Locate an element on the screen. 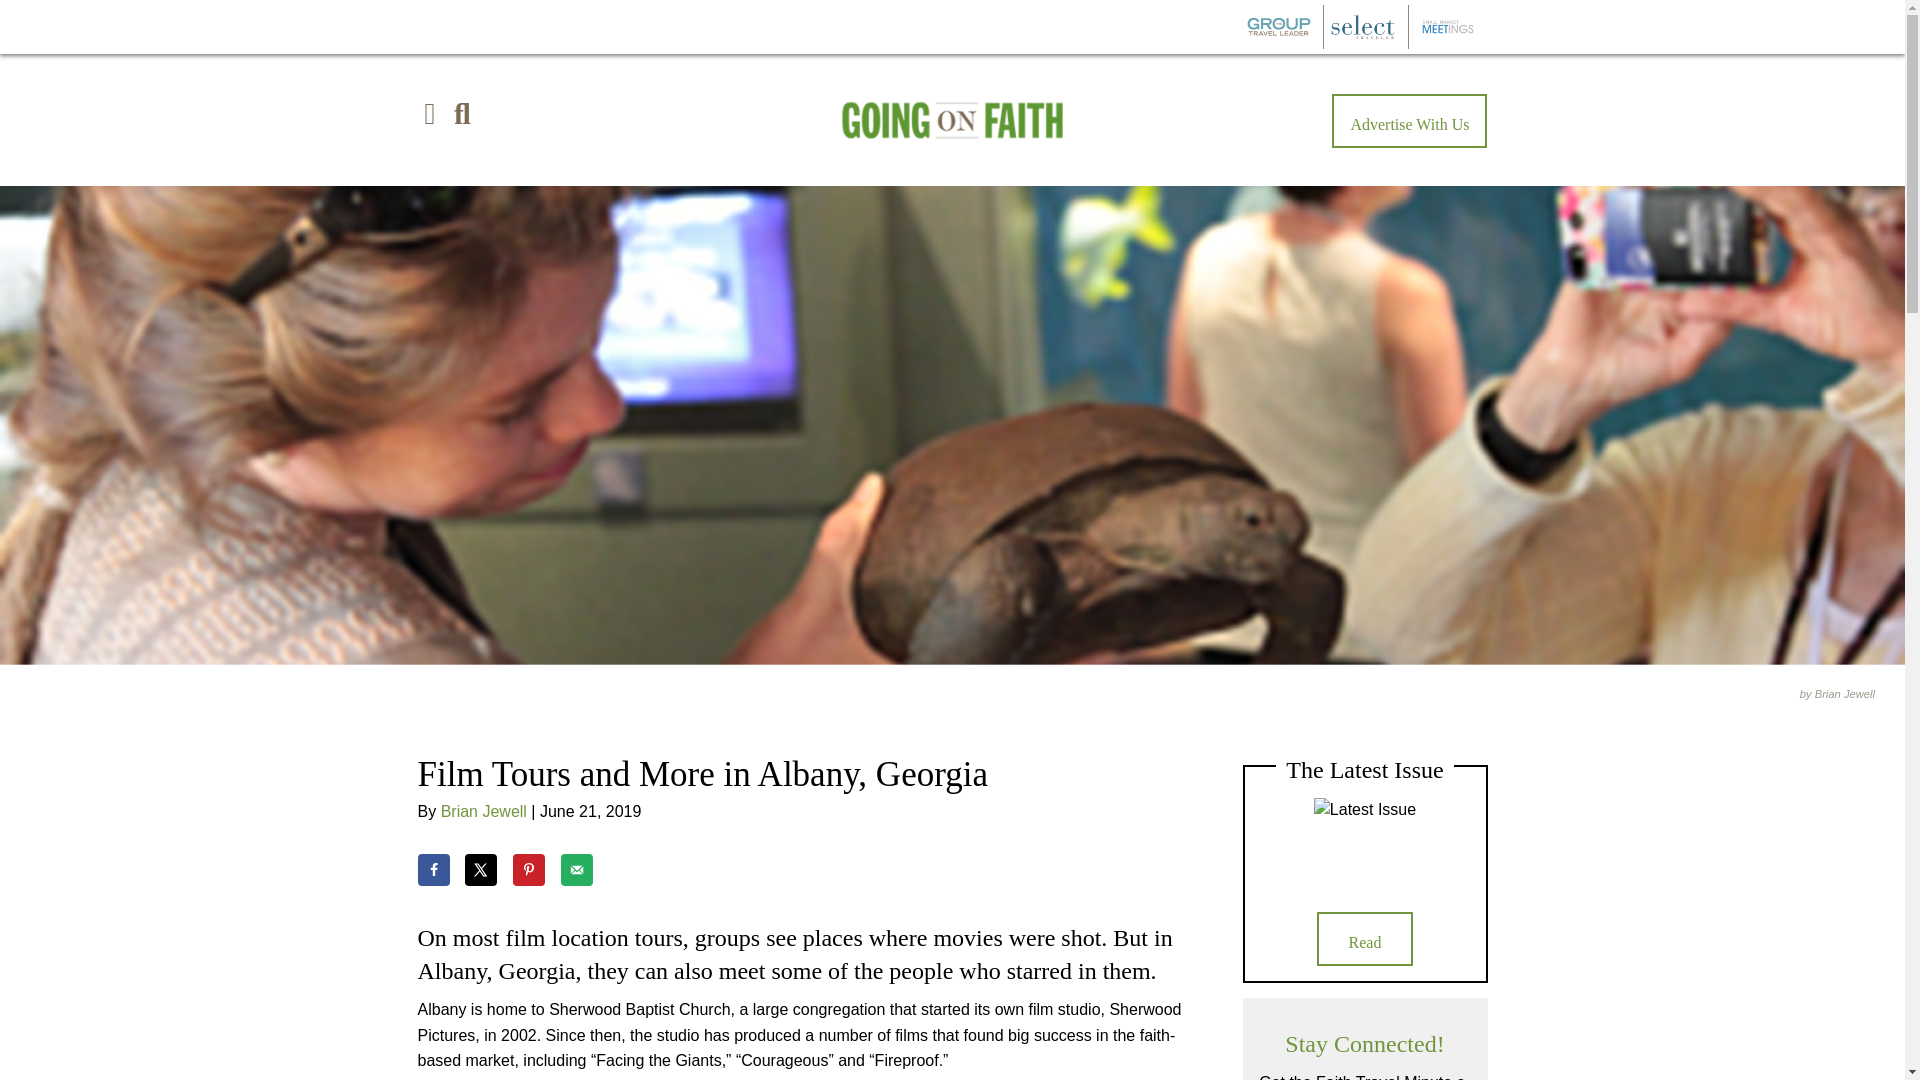  Advertise With Us is located at coordinates (1409, 120).